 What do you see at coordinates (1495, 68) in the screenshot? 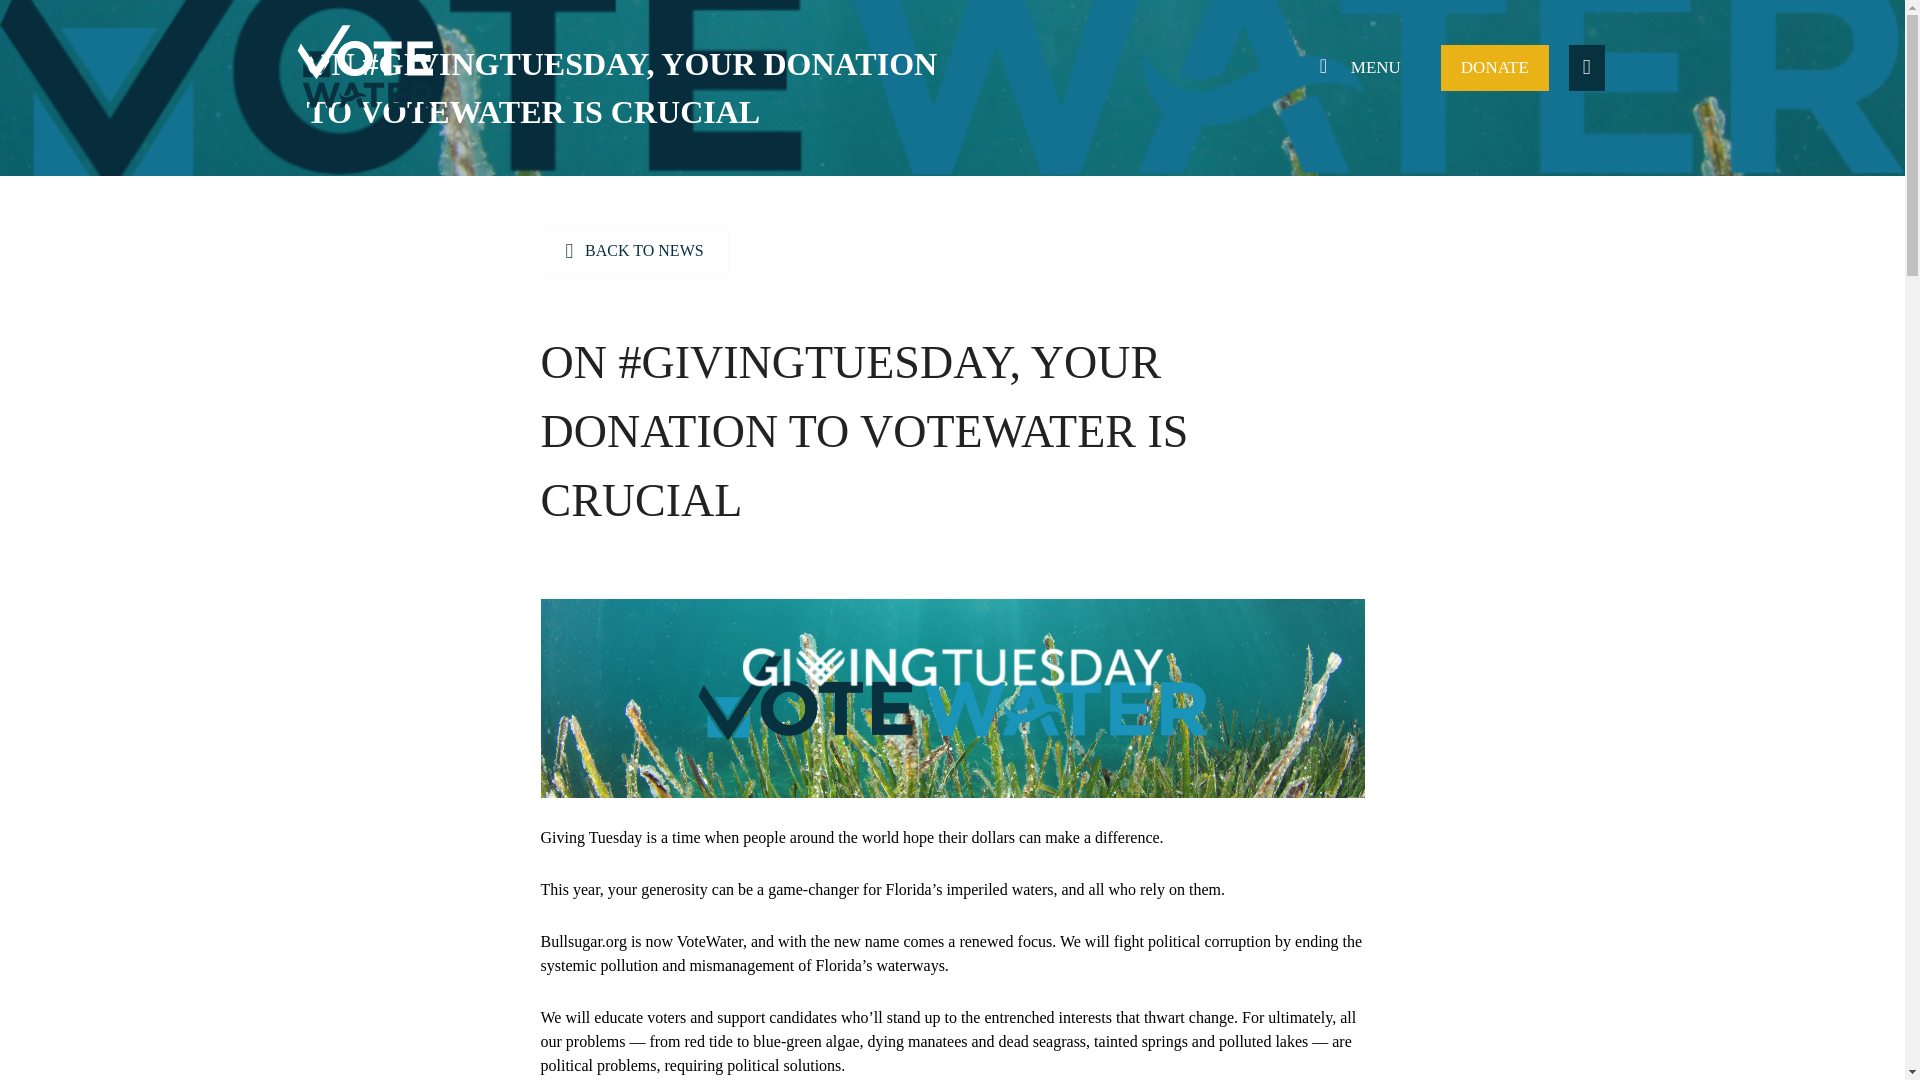
I see `Donate` at bounding box center [1495, 68].